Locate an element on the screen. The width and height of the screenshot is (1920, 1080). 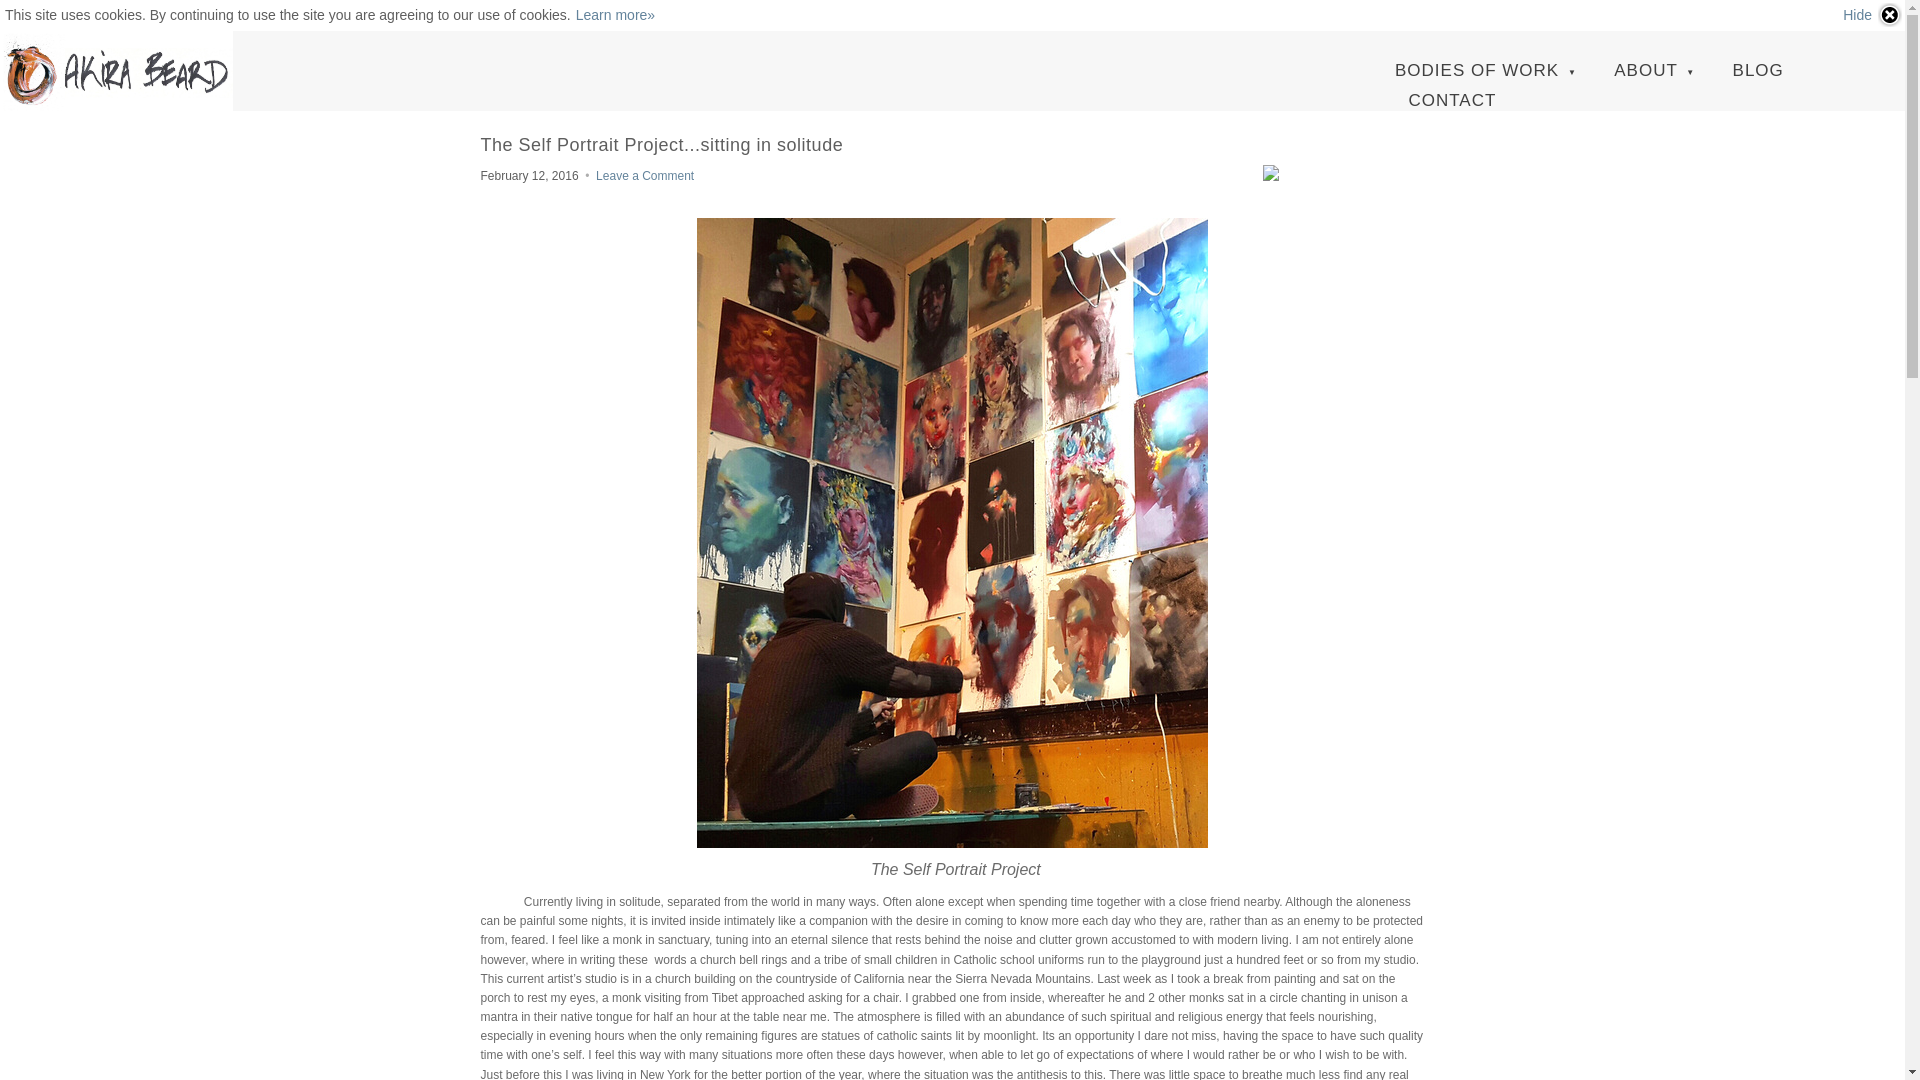
CONTACT is located at coordinates (1451, 100).